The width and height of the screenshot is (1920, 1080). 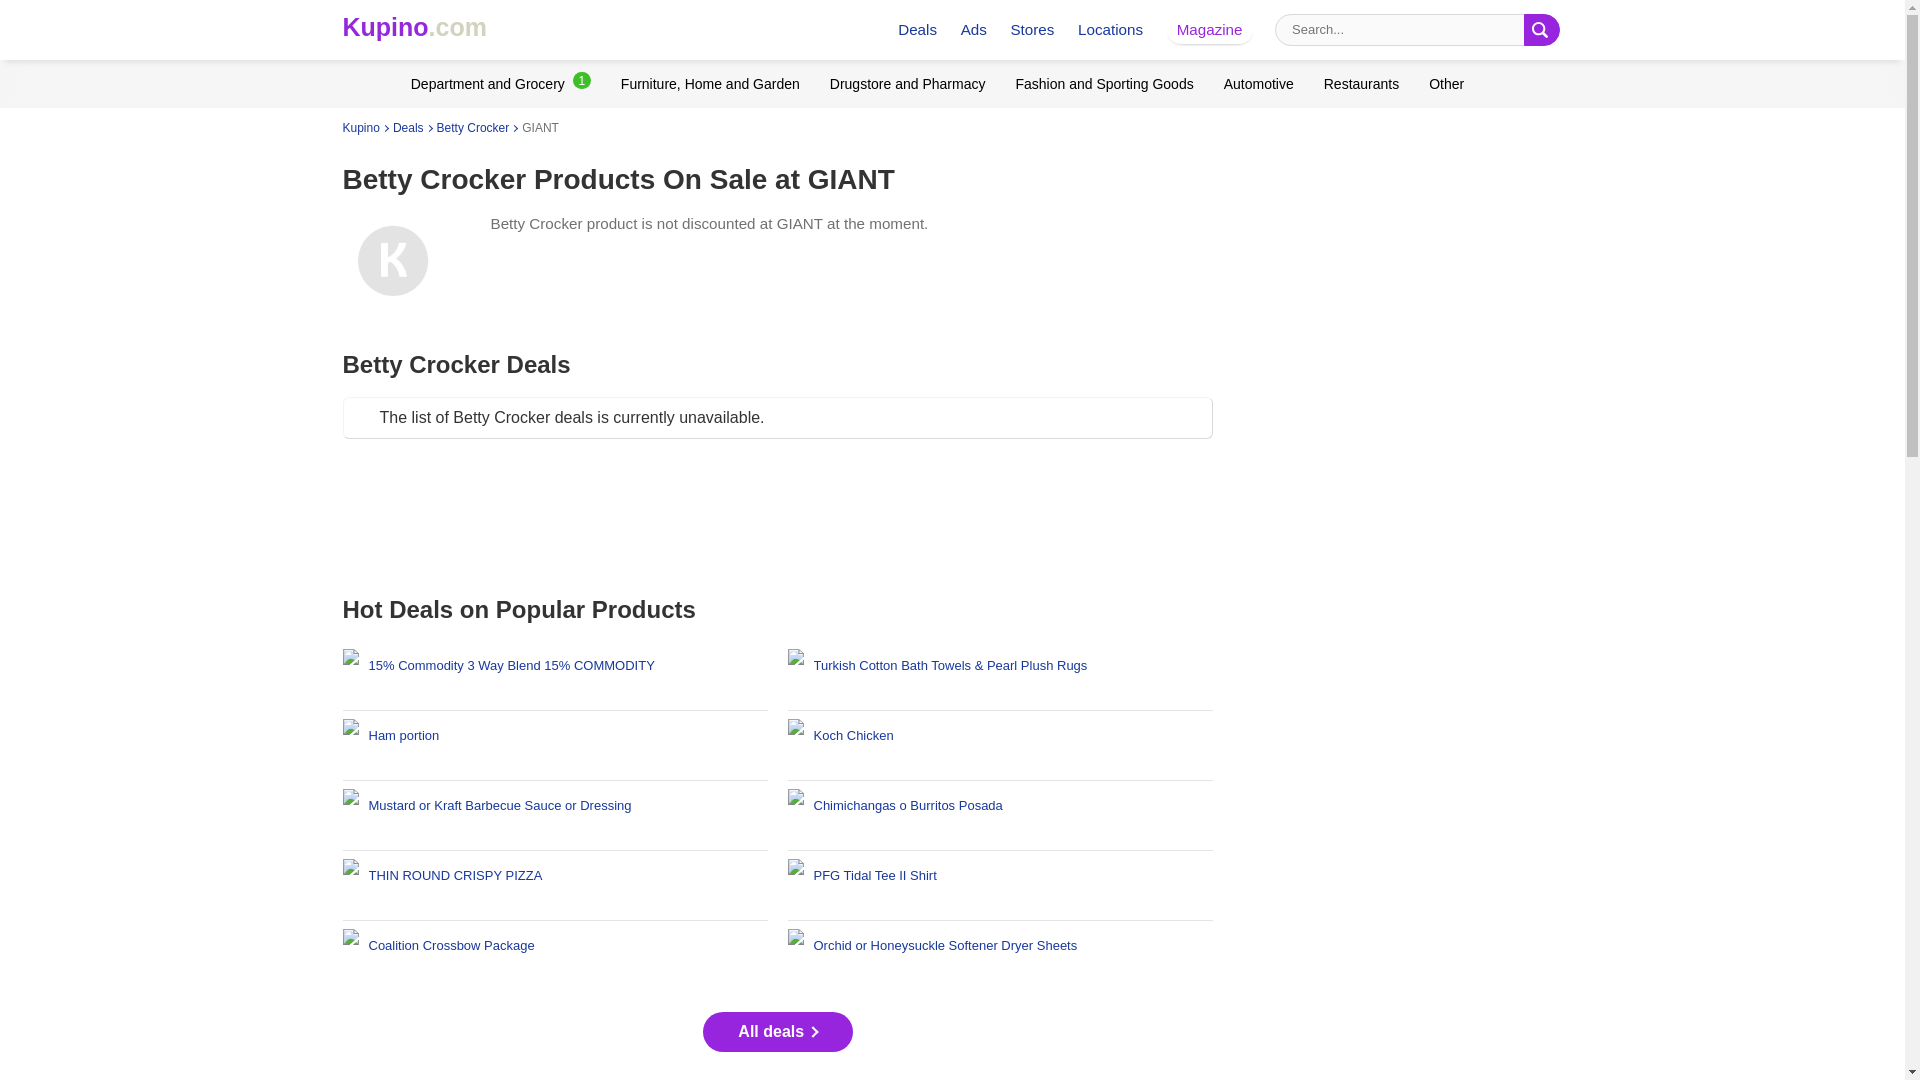 What do you see at coordinates (413, 26) in the screenshot?
I see `Weekly Ads and Deals from Stores` at bounding box center [413, 26].